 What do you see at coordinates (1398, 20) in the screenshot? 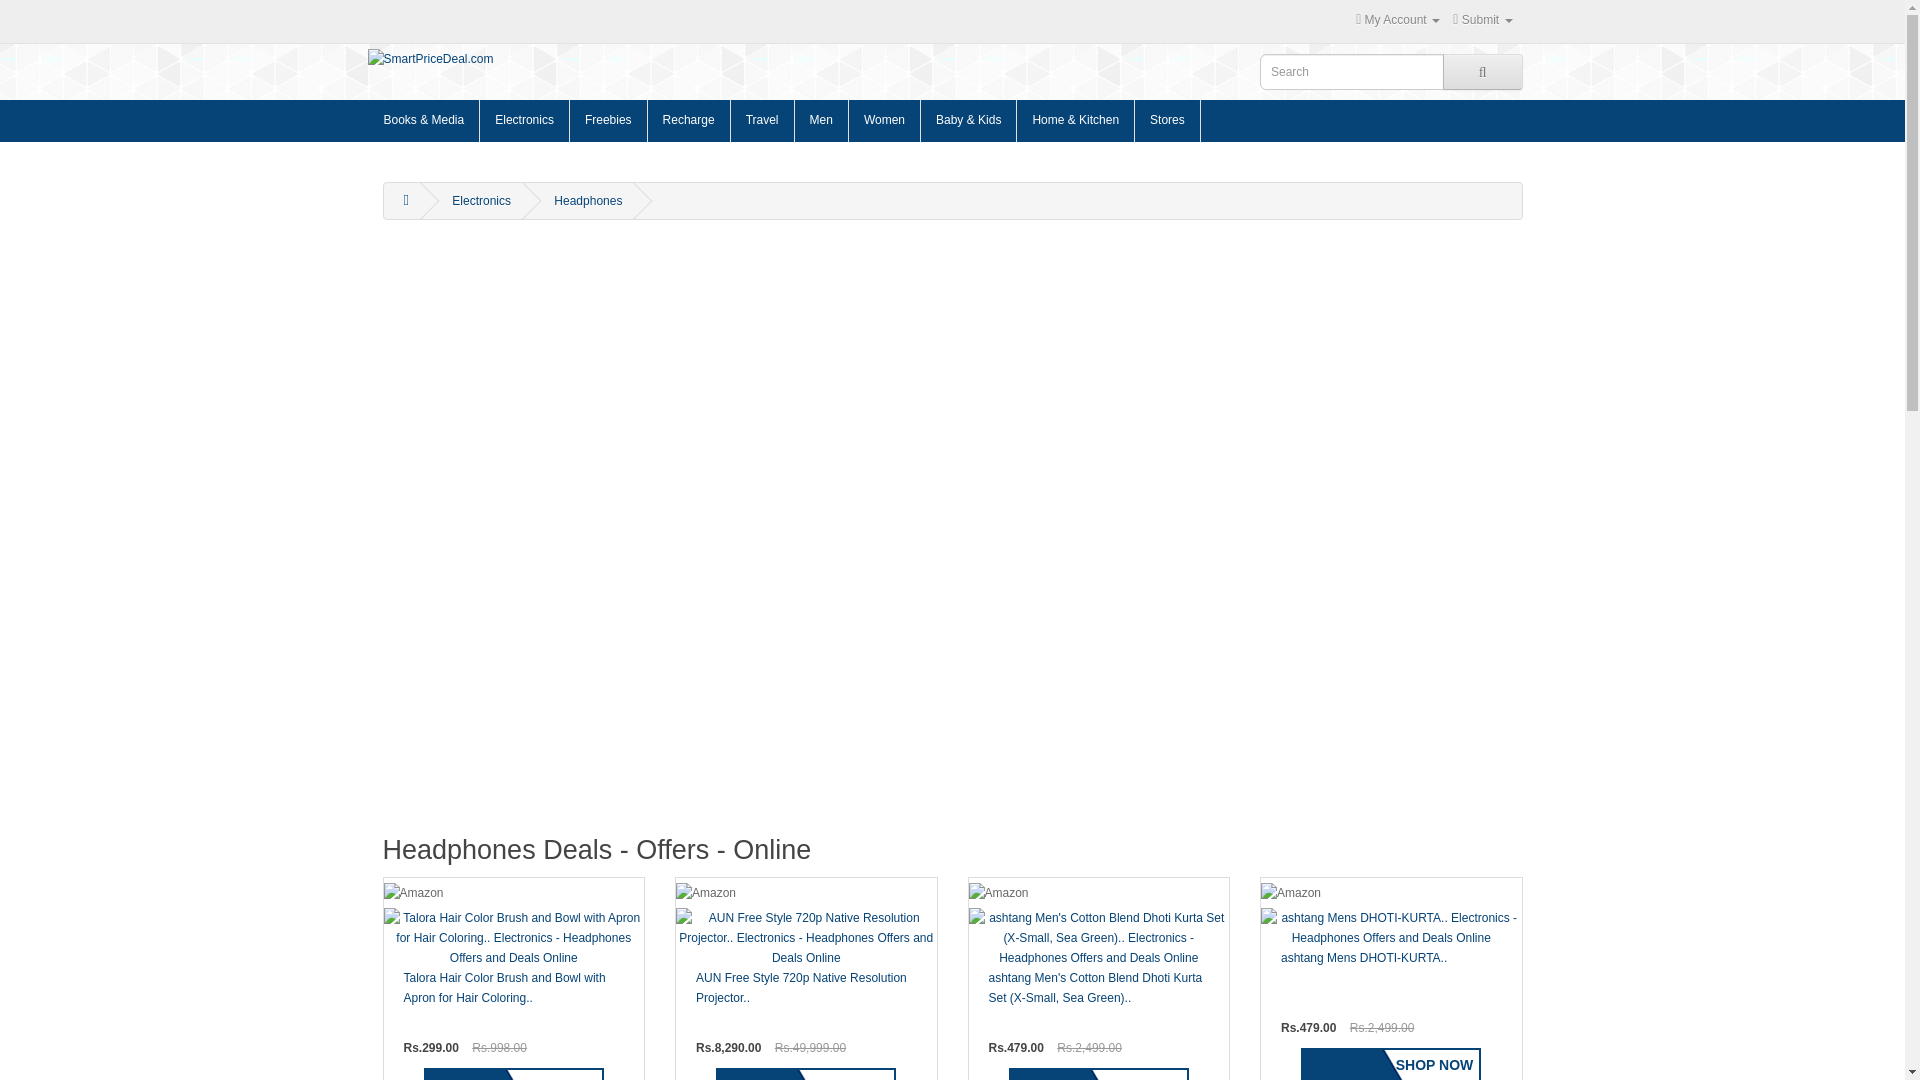
I see `My Account` at bounding box center [1398, 20].